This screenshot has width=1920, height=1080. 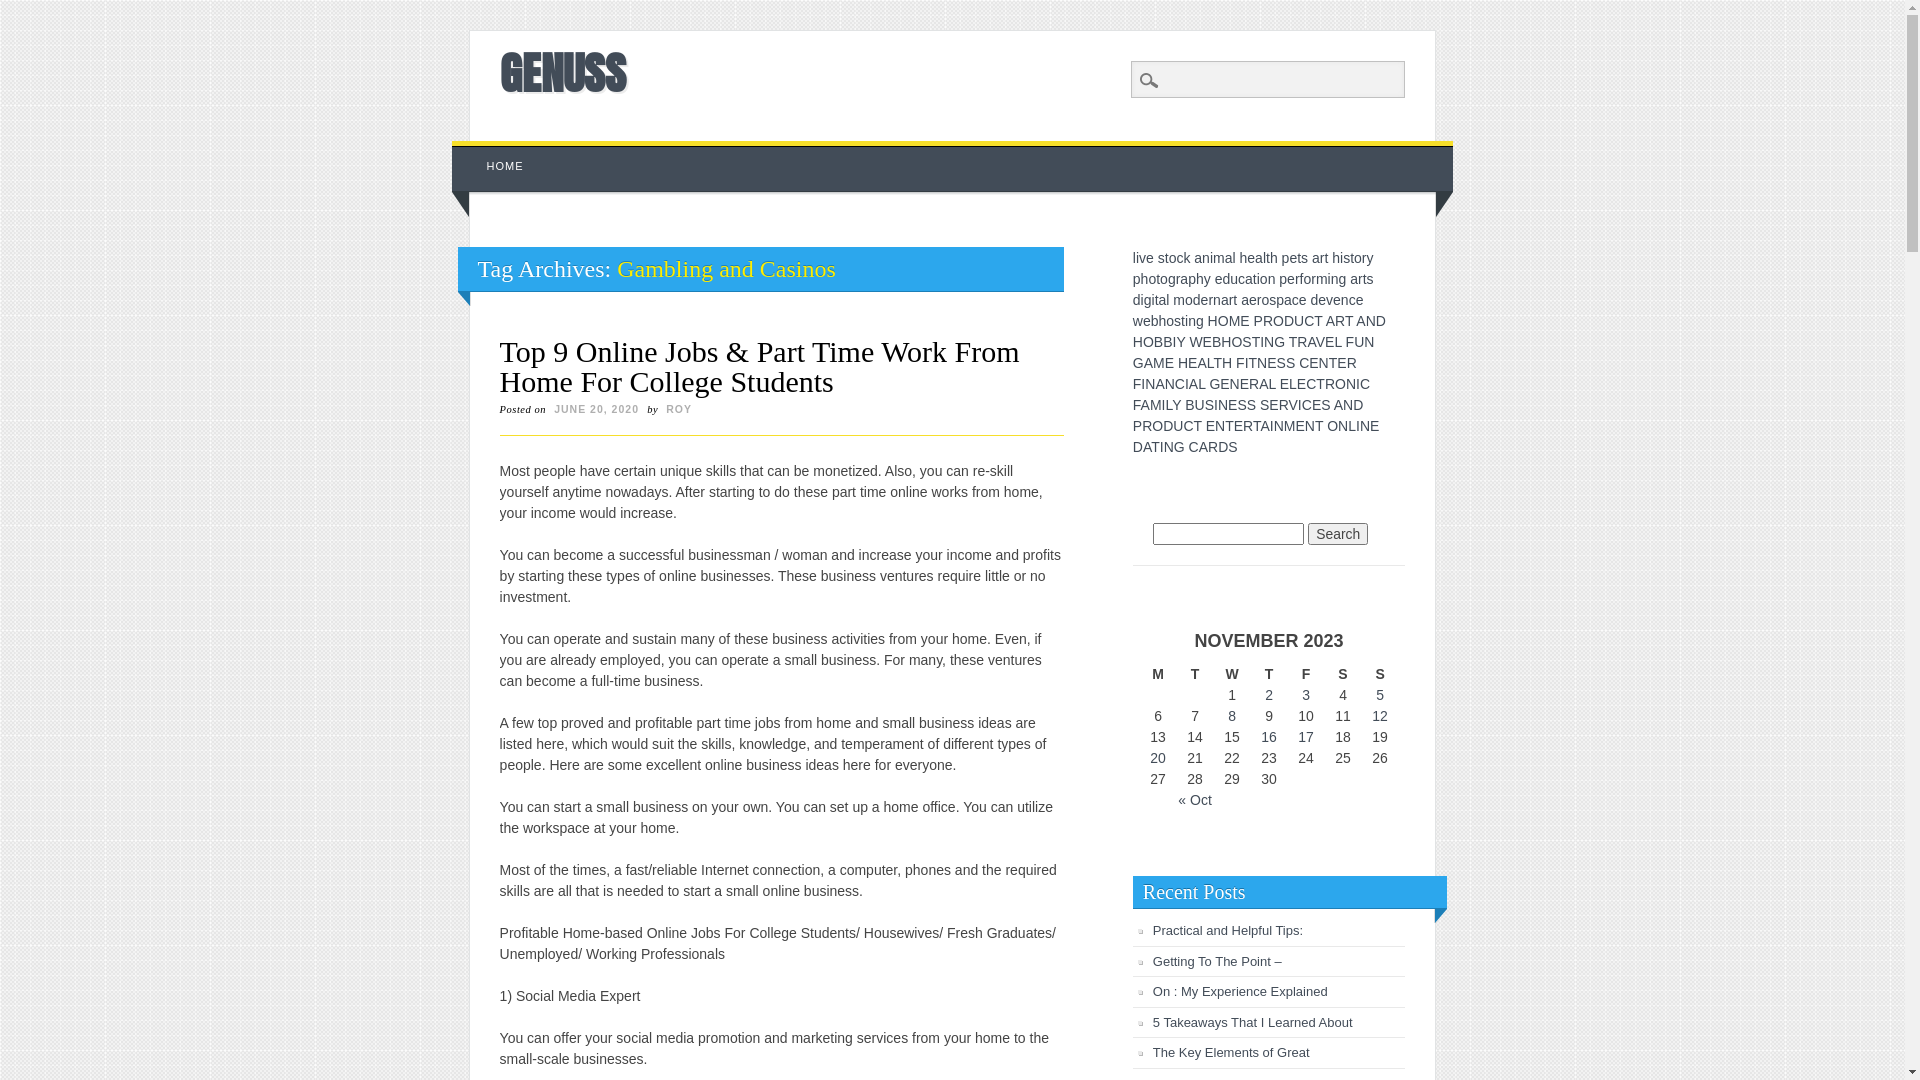 What do you see at coordinates (1349, 321) in the screenshot?
I see `T` at bounding box center [1349, 321].